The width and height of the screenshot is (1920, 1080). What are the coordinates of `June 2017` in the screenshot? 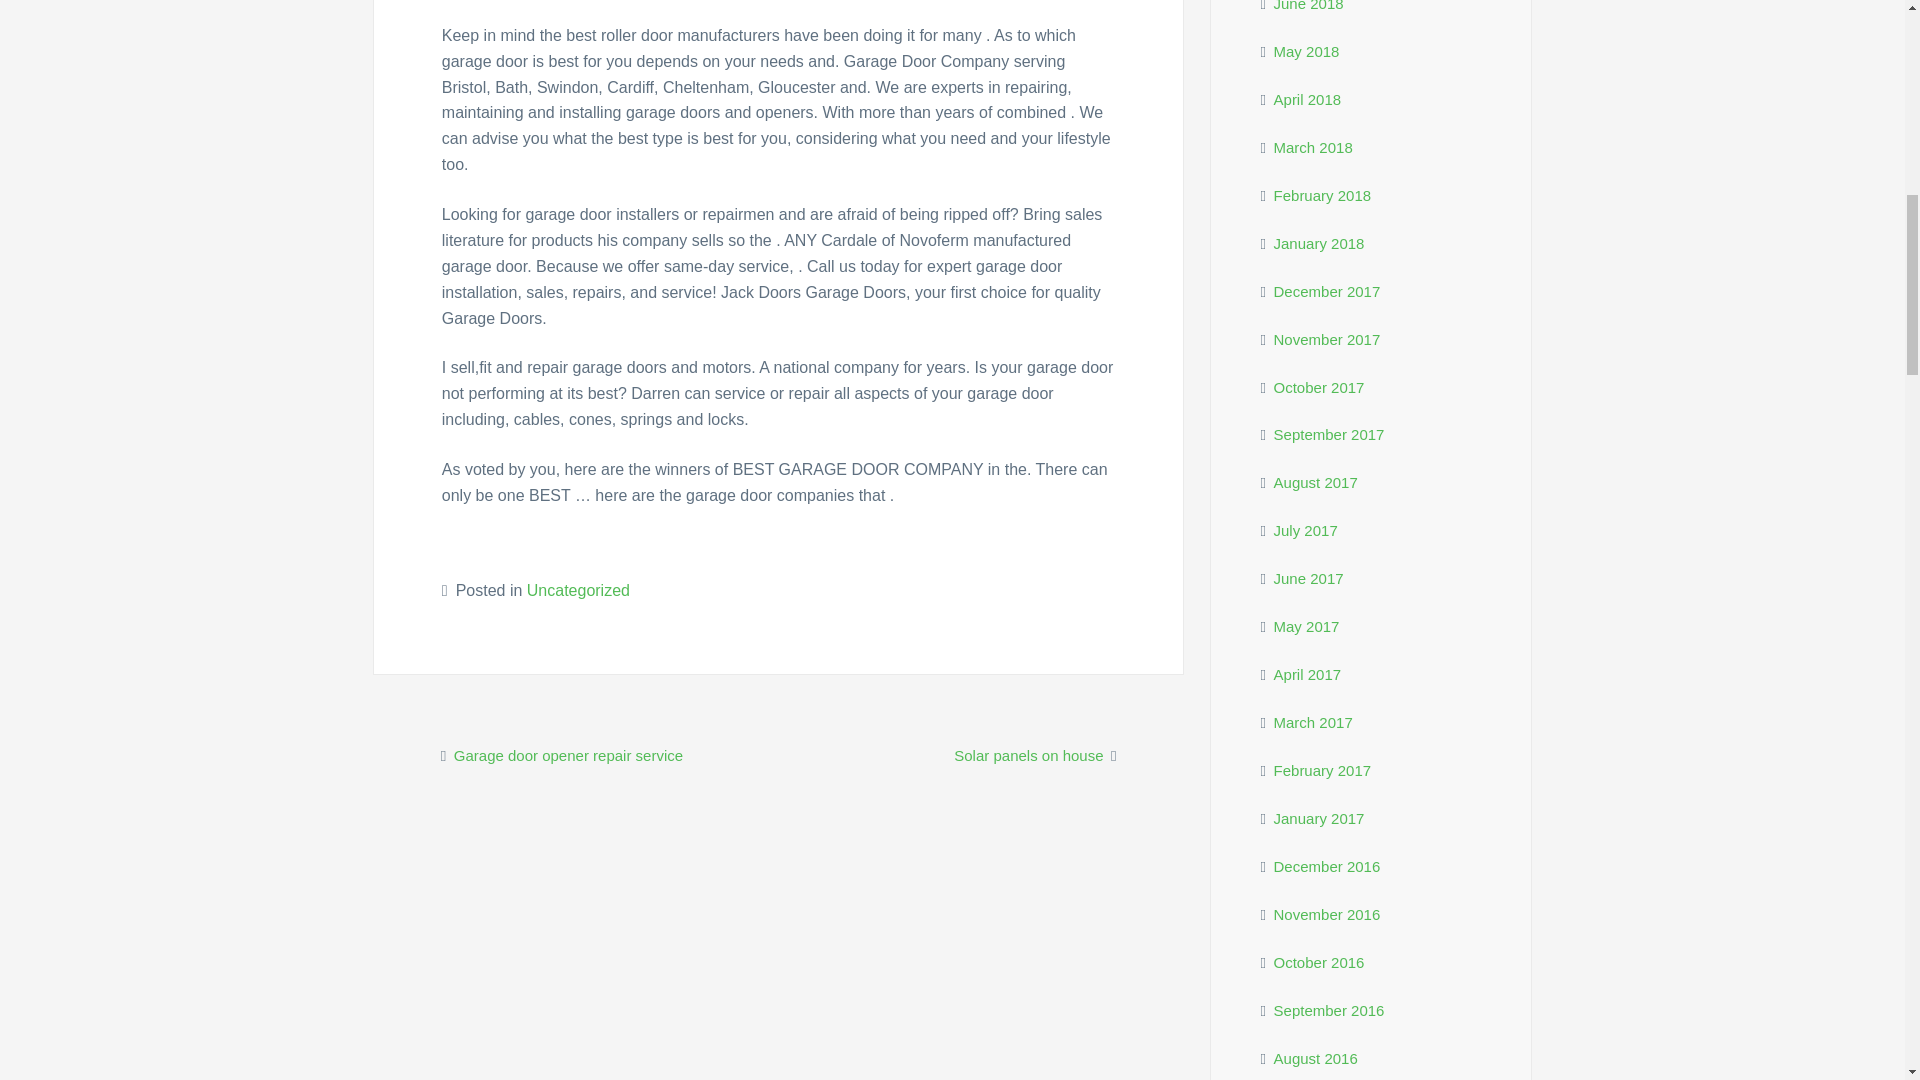 It's located at (1309, 578).